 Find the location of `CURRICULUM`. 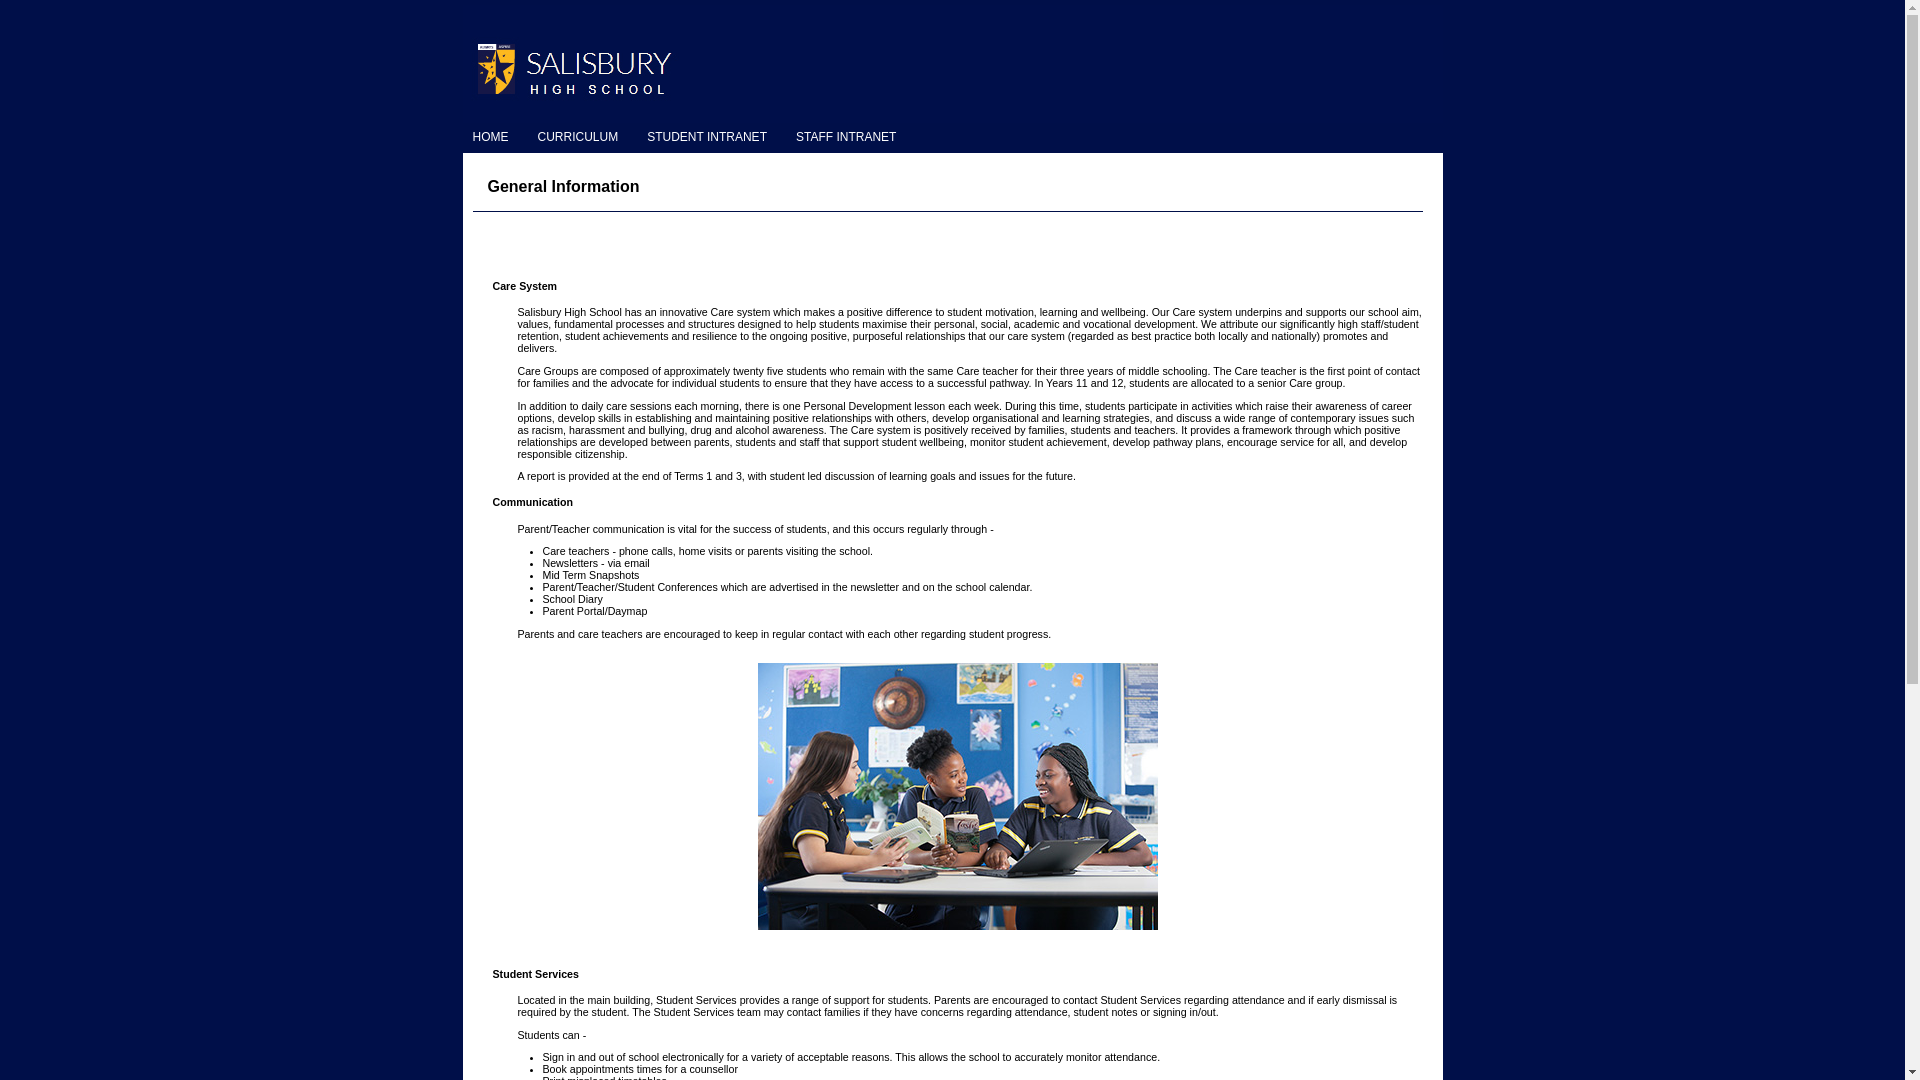

CURRICULUM is located at coordinates (581, 137).